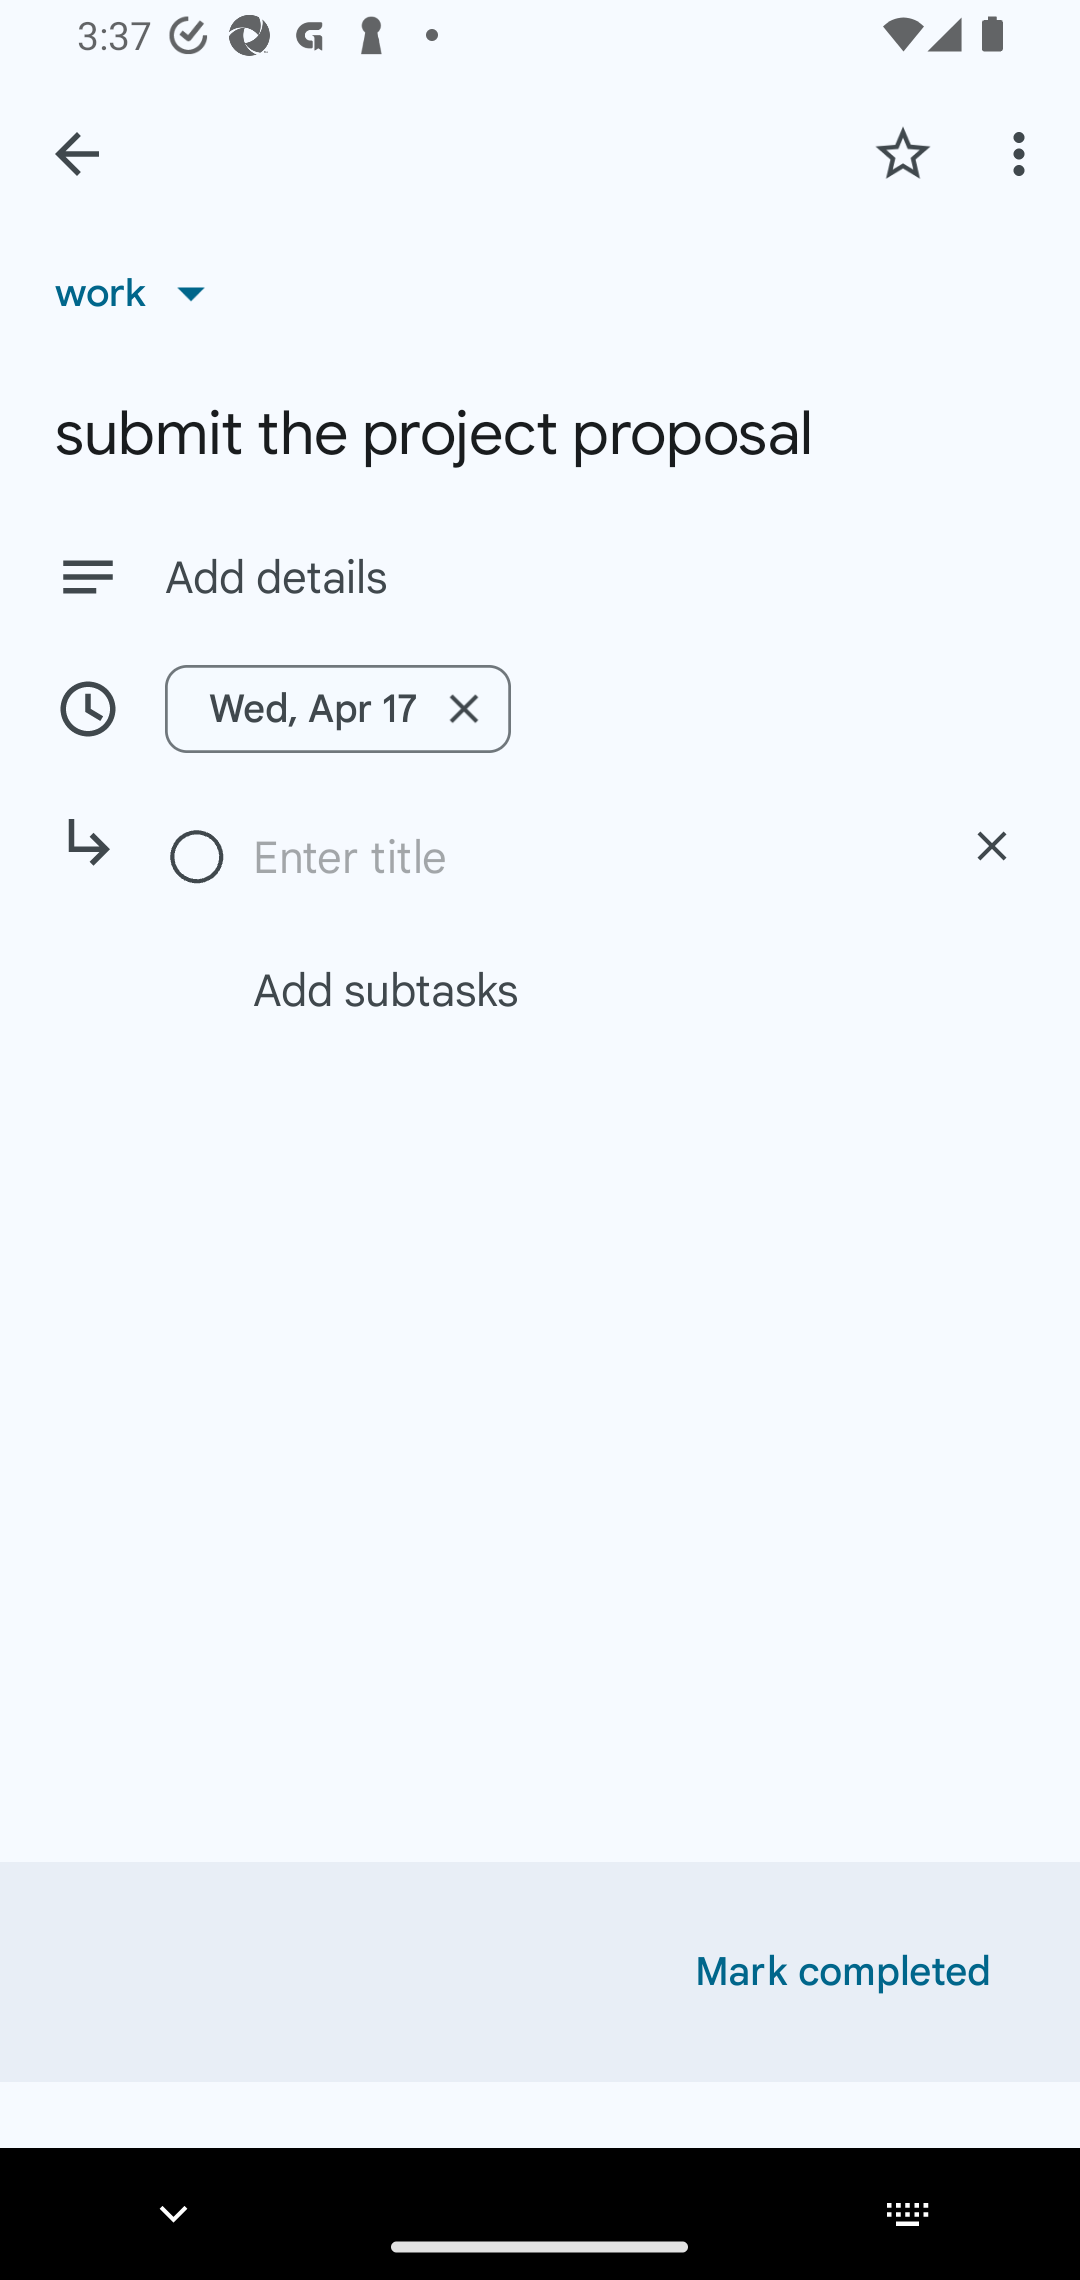 The height and width of the screenshot is (2280, 1080). What do you see at coordinates (583, 857) in the screenshot?
I see `Enter title` at bounding box center [583, 857].